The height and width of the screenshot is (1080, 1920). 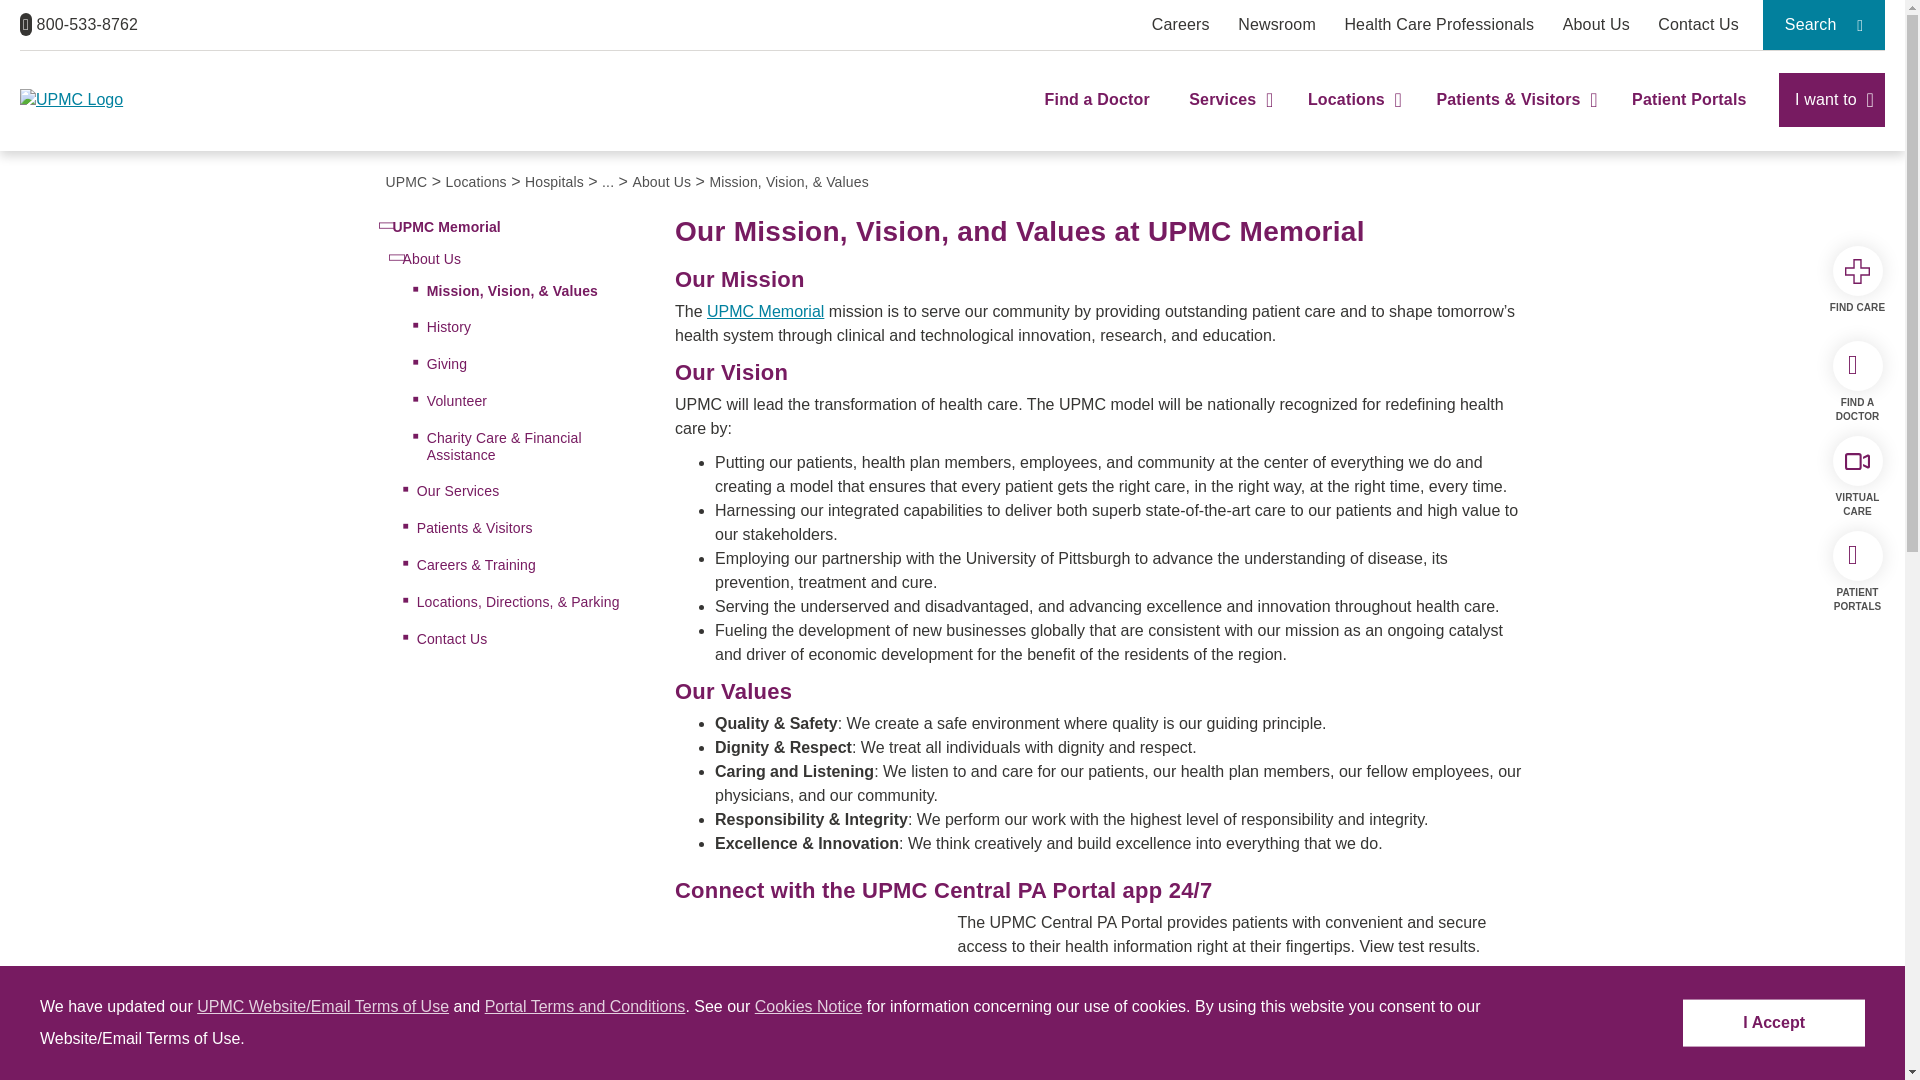 I want to click on Find a Doctor, so click(x=1097, y=118).